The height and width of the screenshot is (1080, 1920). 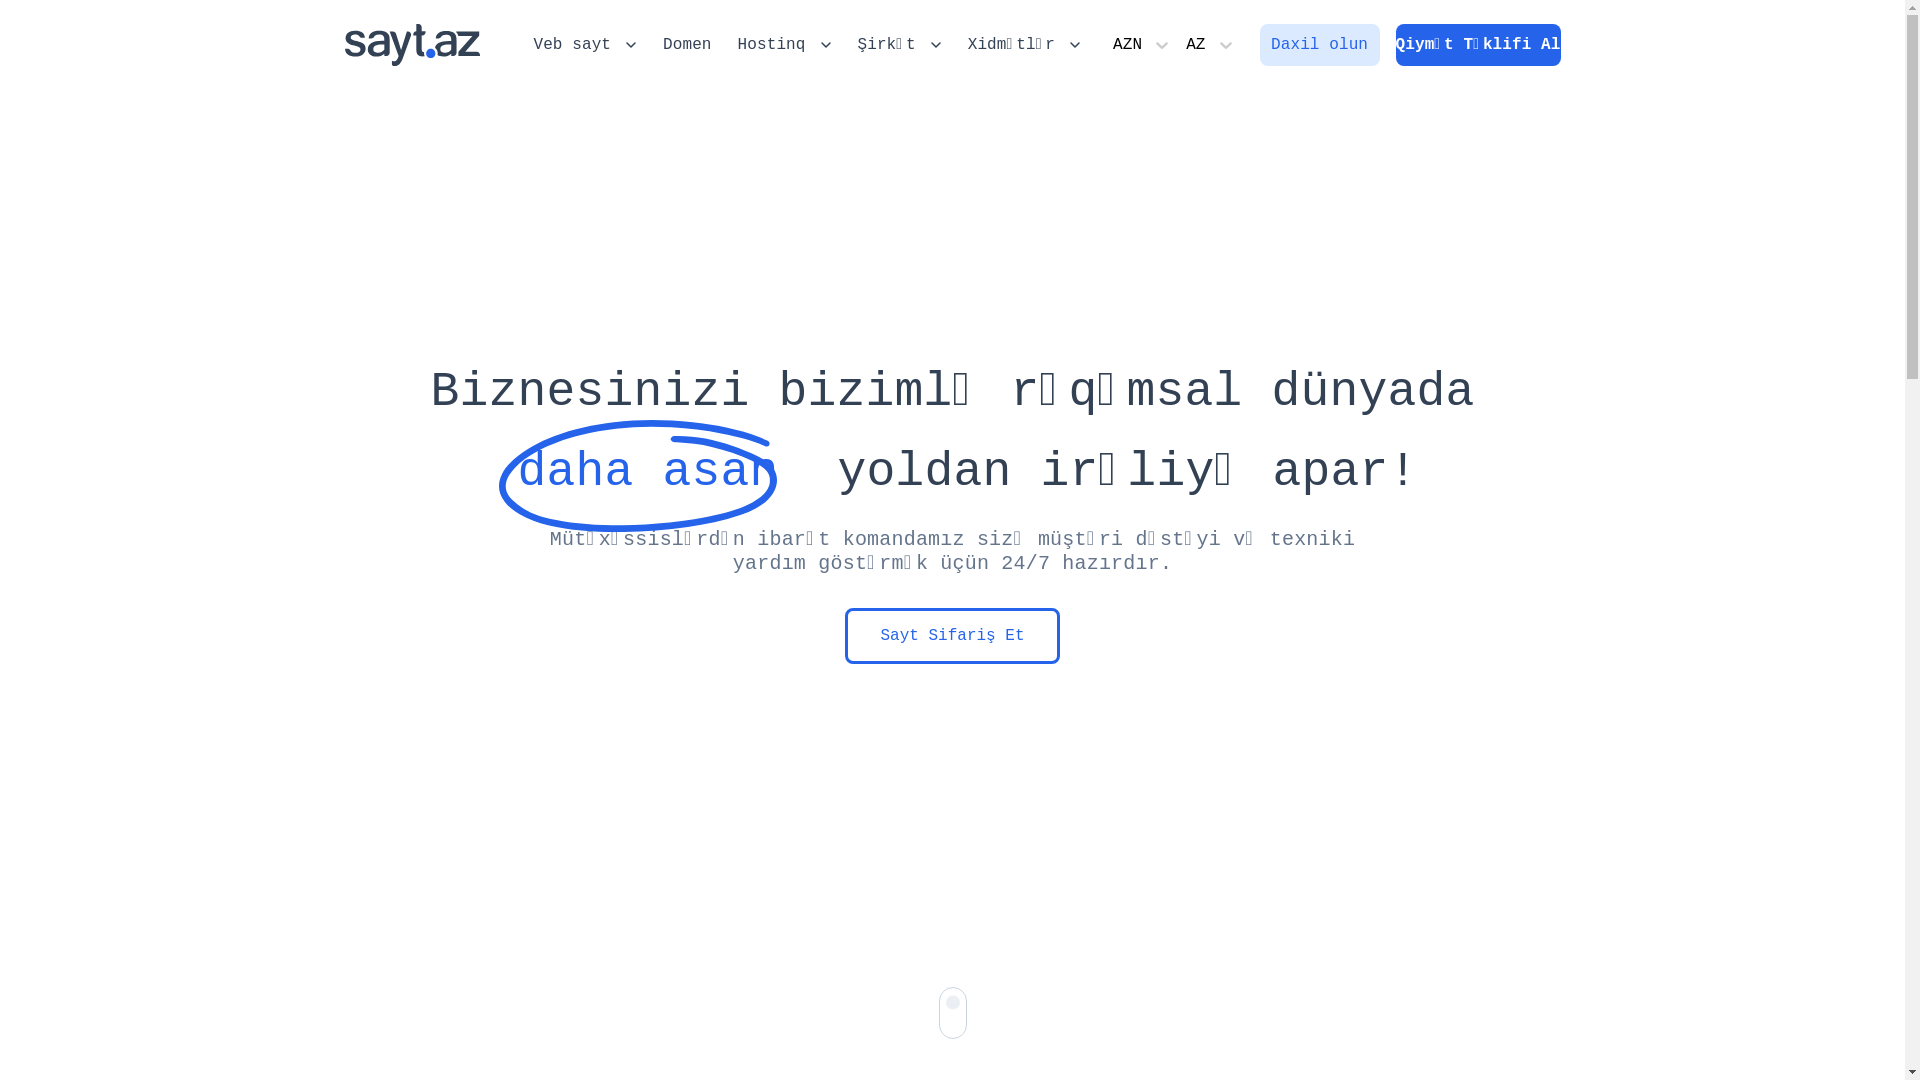 What do you see at coordinates (412, 44) in the screenshot?
I see `Your Company` at bounding box center [412, 44].